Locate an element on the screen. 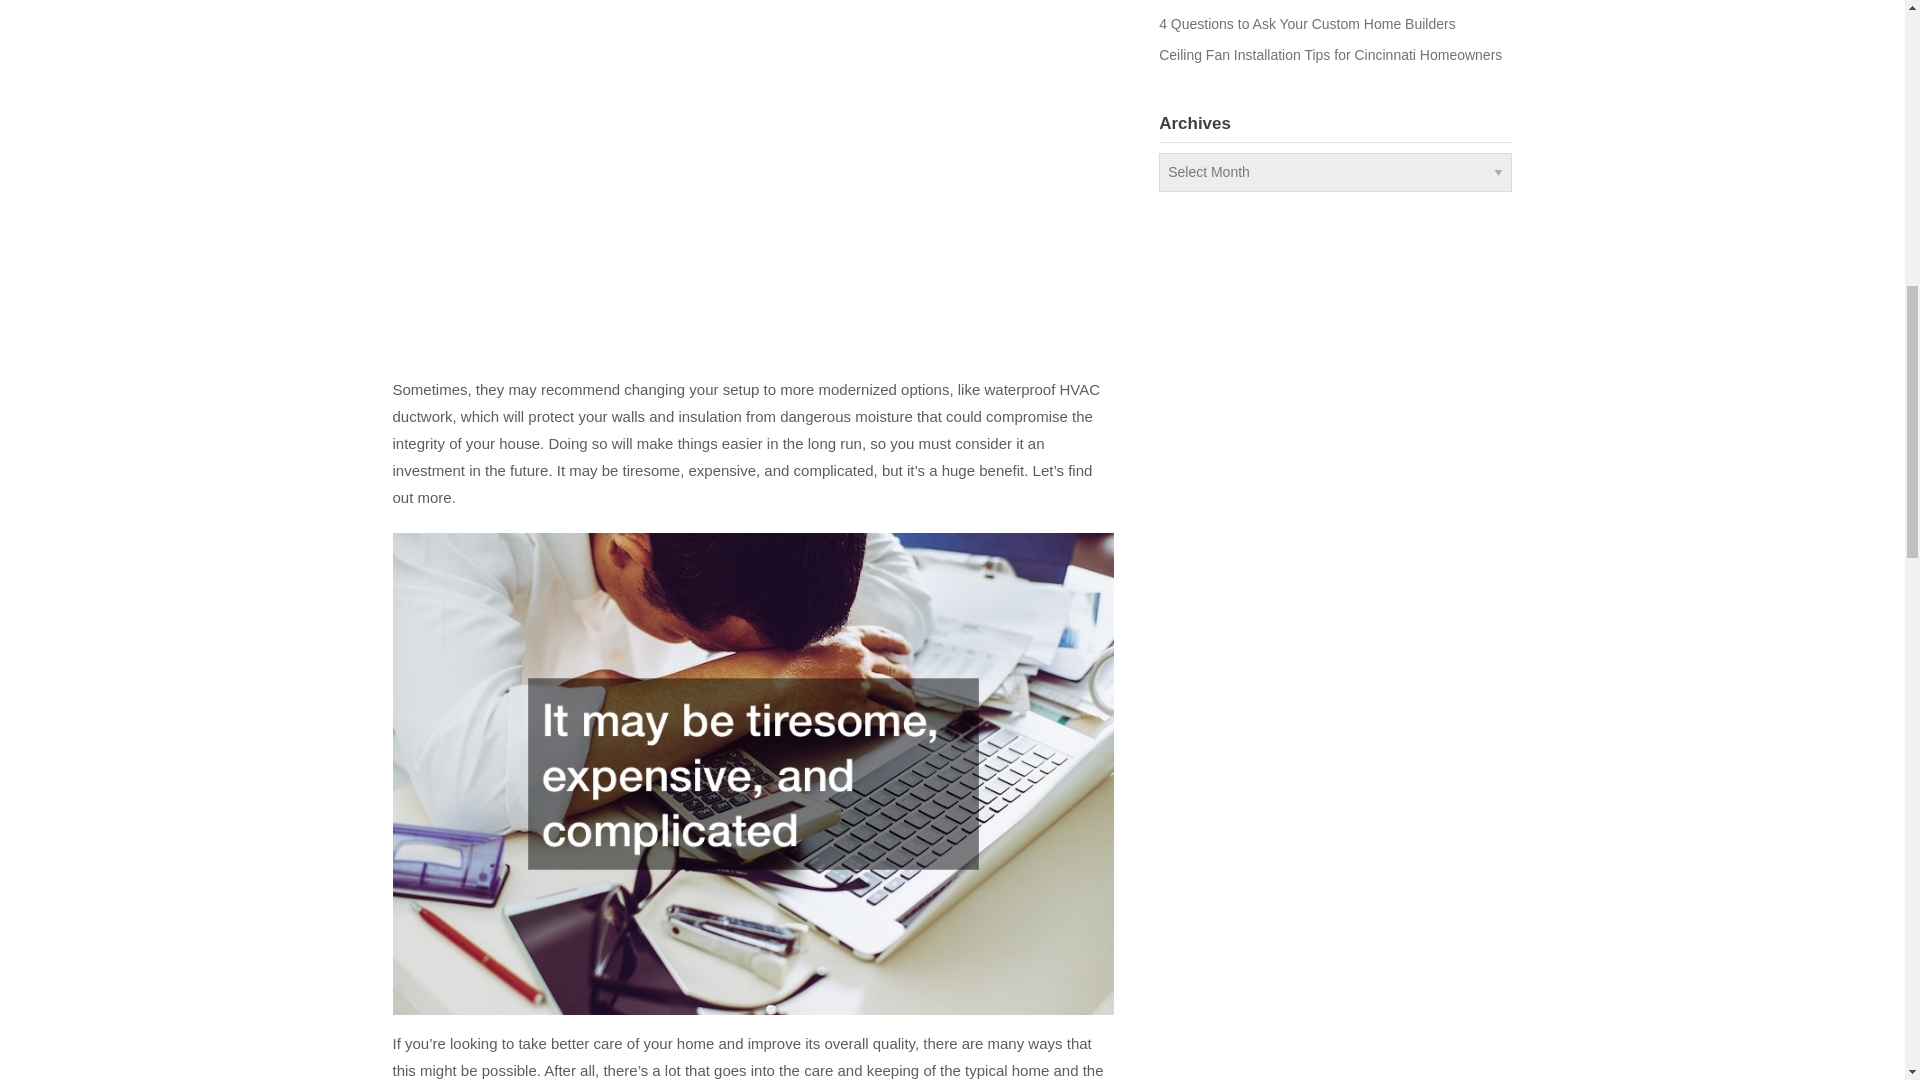 The image size is (1920, 1080). 4 Questions to Ask Your Custom Home Builders is located at coordinates (1307, 24).